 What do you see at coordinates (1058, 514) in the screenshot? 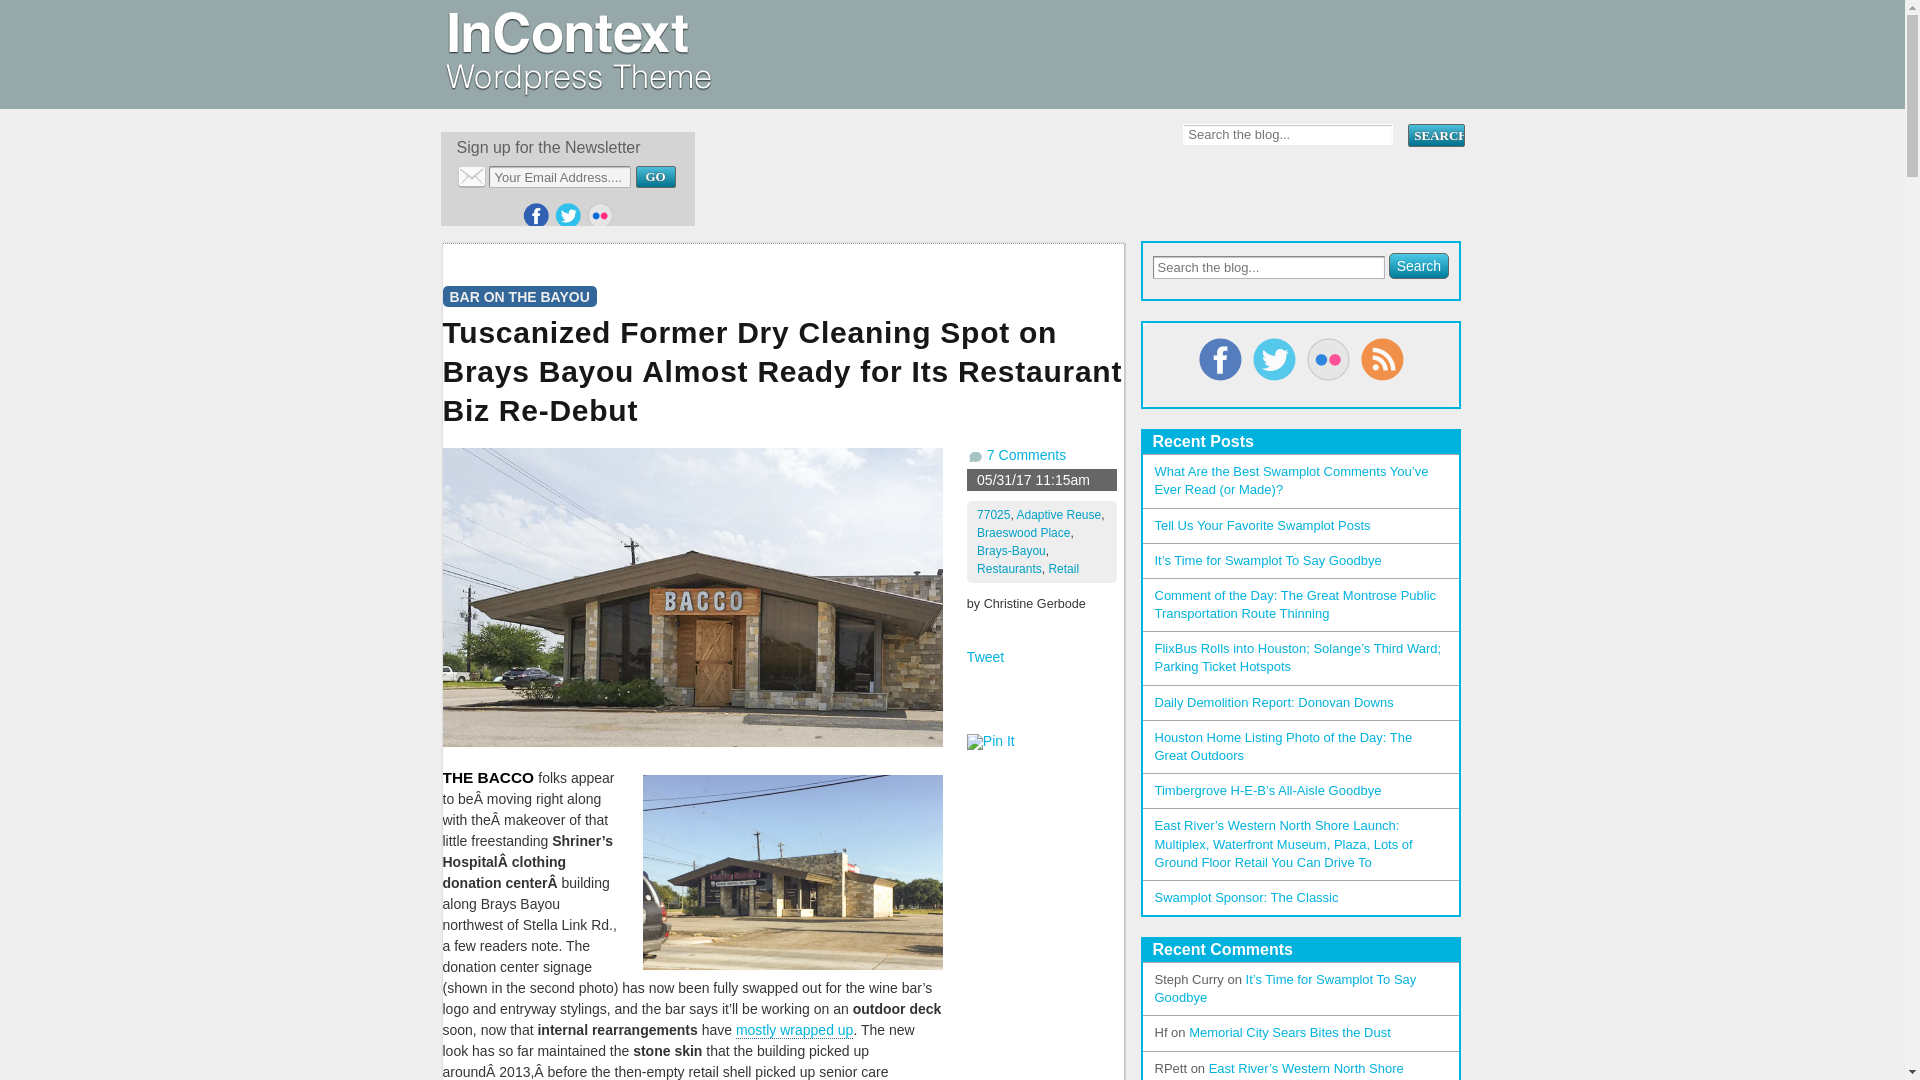
I see `Adaptive Reuse` at bounding box center [1058, 514].